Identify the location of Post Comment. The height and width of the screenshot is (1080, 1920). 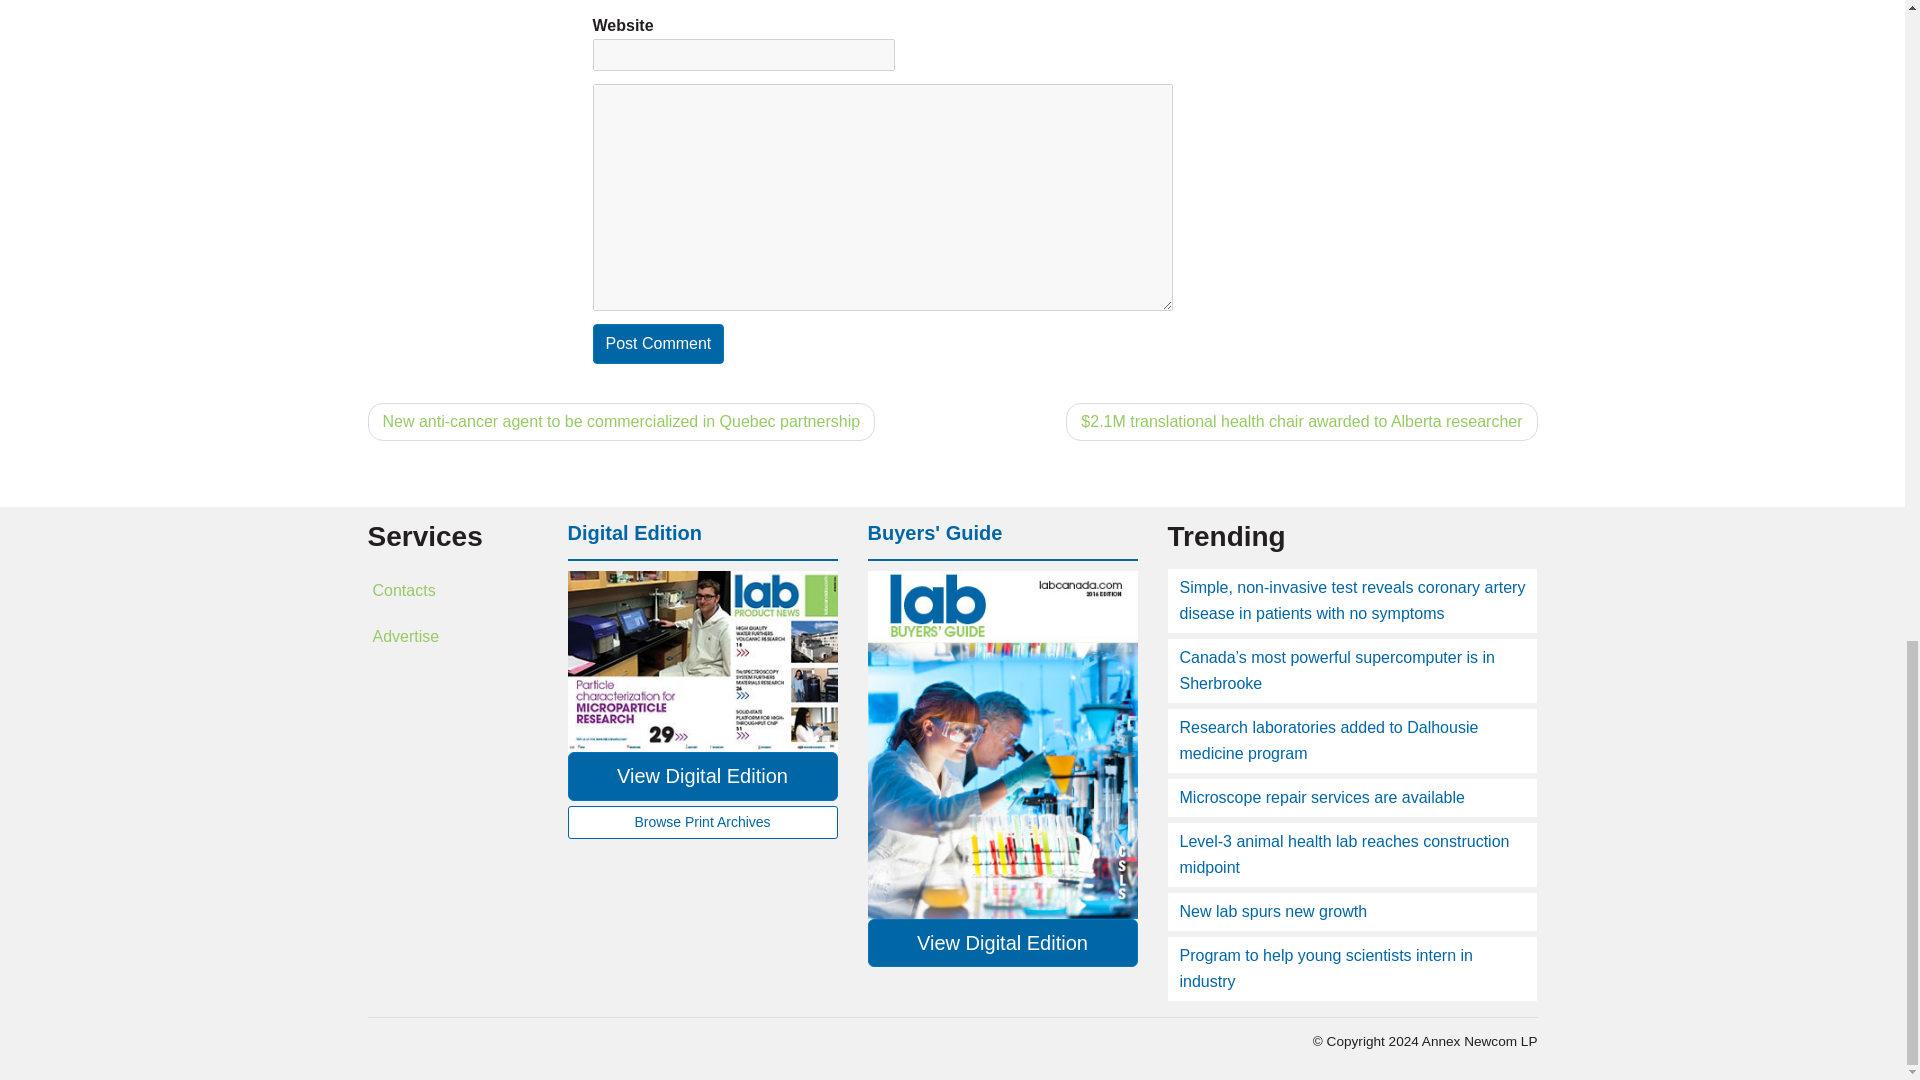
(657, 344).